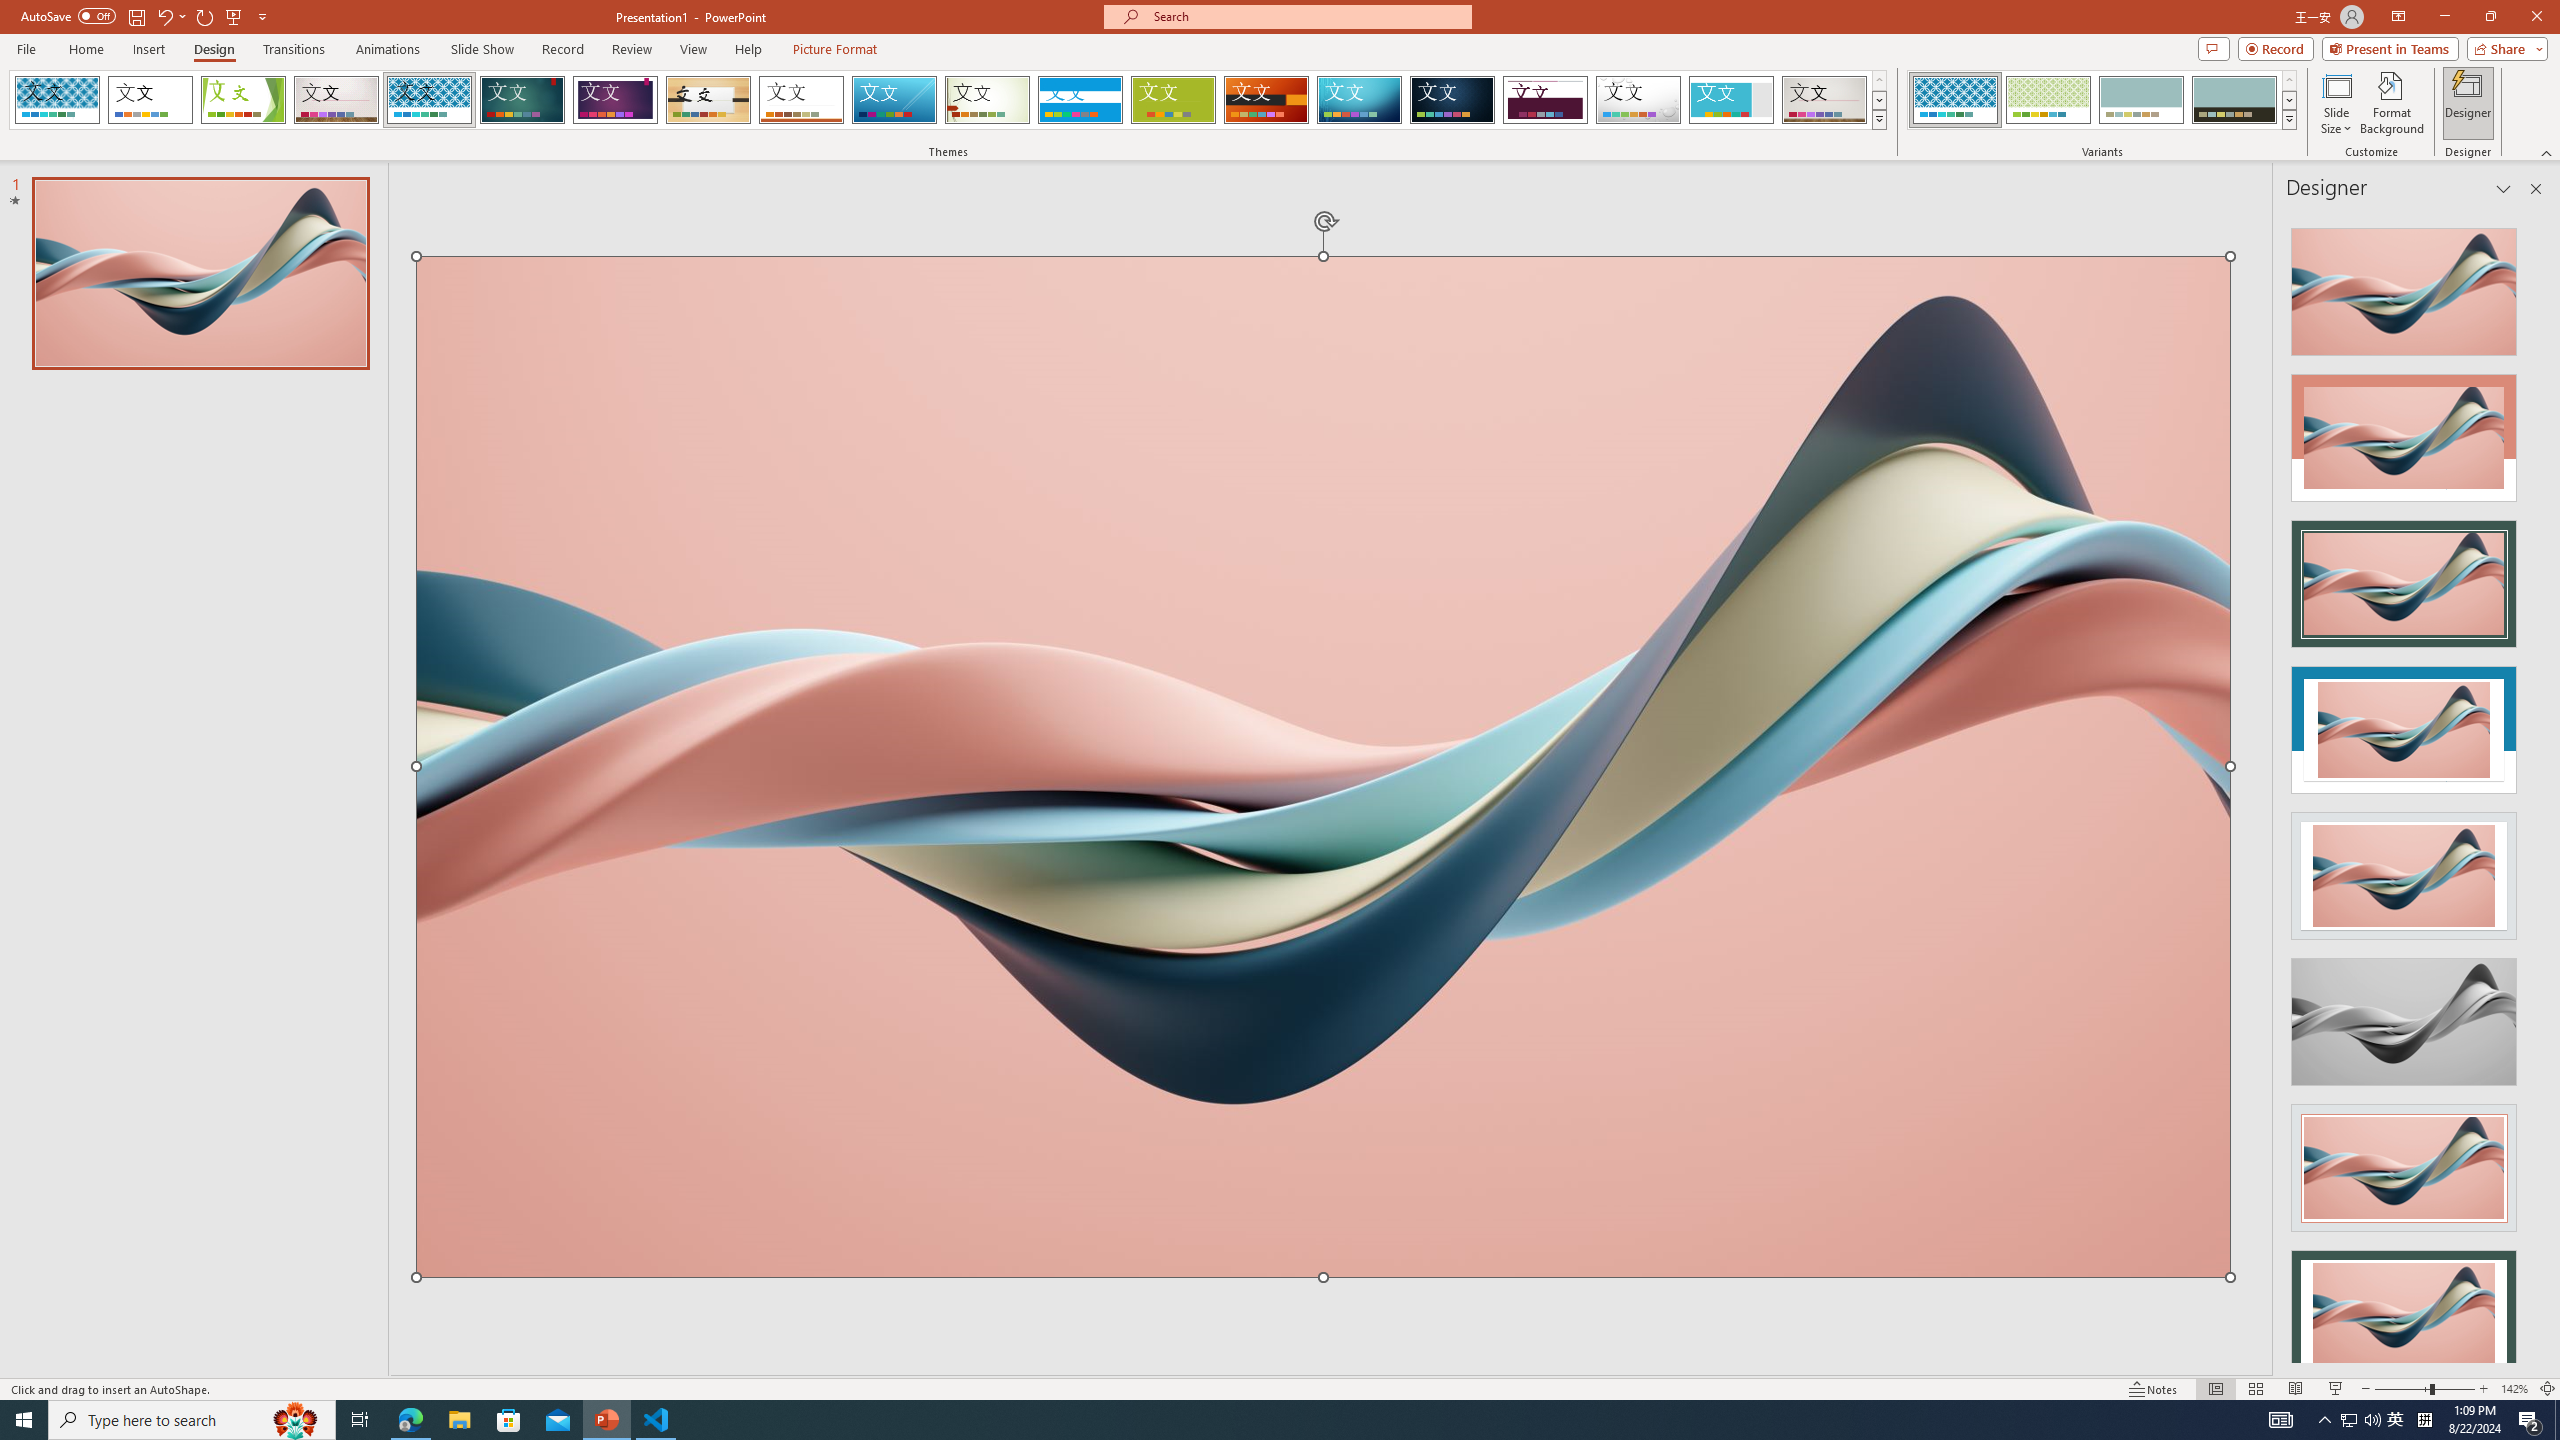 This screenshot has height=1440, width=2560. Describe the element at coordinates (948, 100) in the screenshot. I see `AutomationID: SlideThemesGallery` at that location.